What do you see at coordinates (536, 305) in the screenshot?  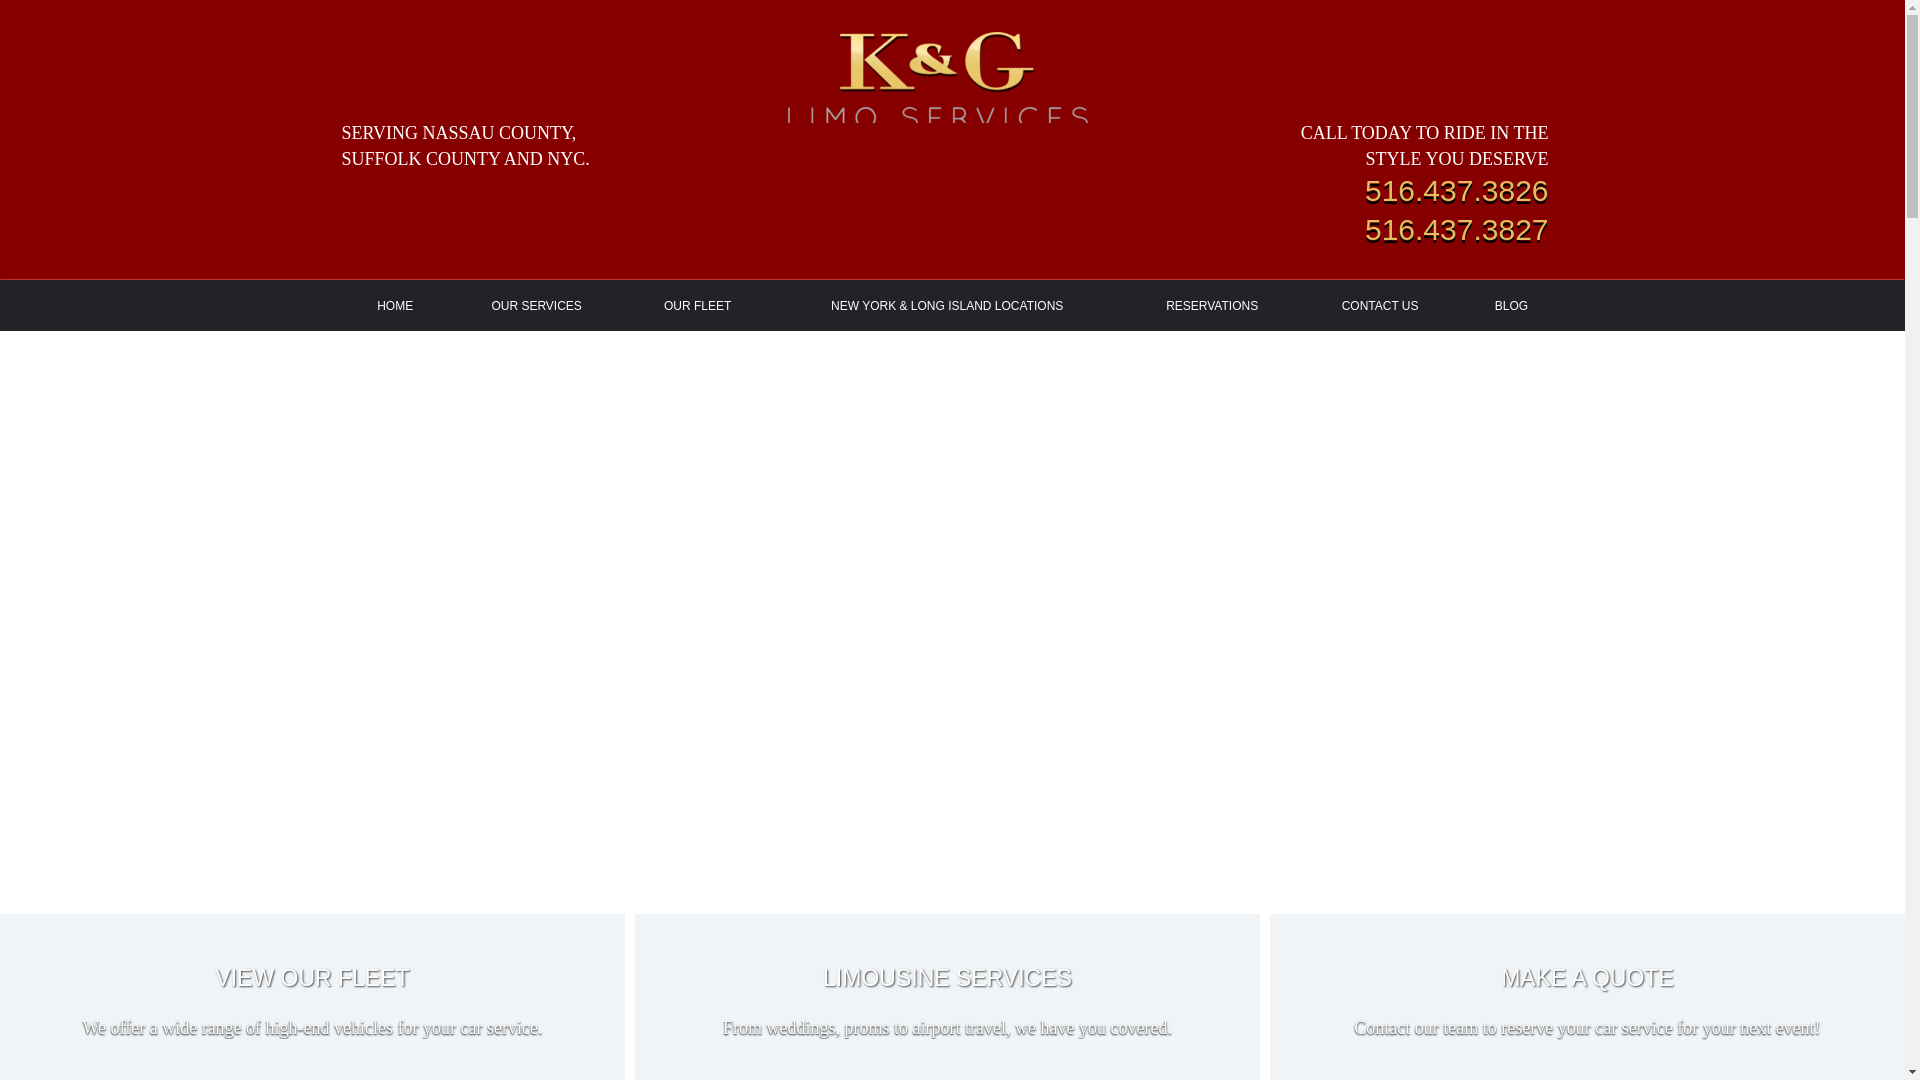 I see `OUR SERVICES` at bounding box center [536, 305].